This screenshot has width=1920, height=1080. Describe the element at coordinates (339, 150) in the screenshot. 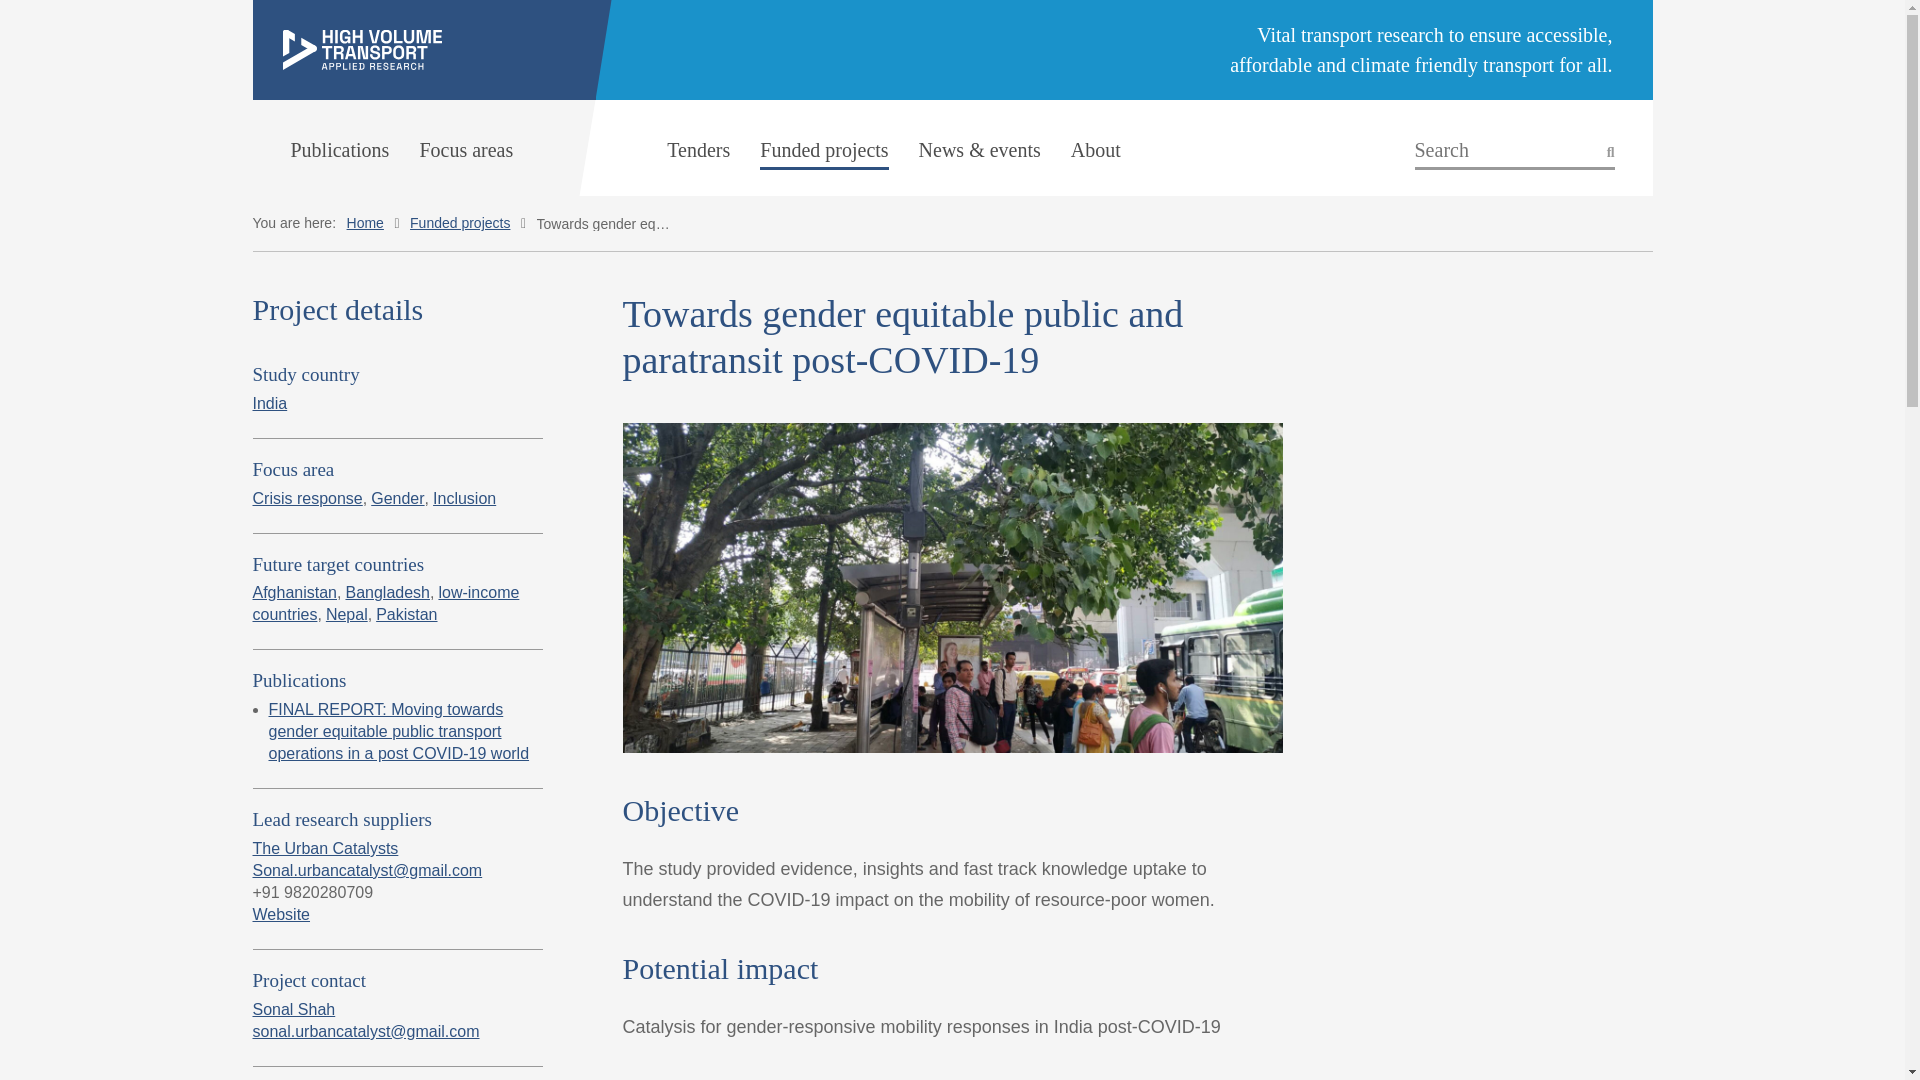

I see `Publications` at that location.